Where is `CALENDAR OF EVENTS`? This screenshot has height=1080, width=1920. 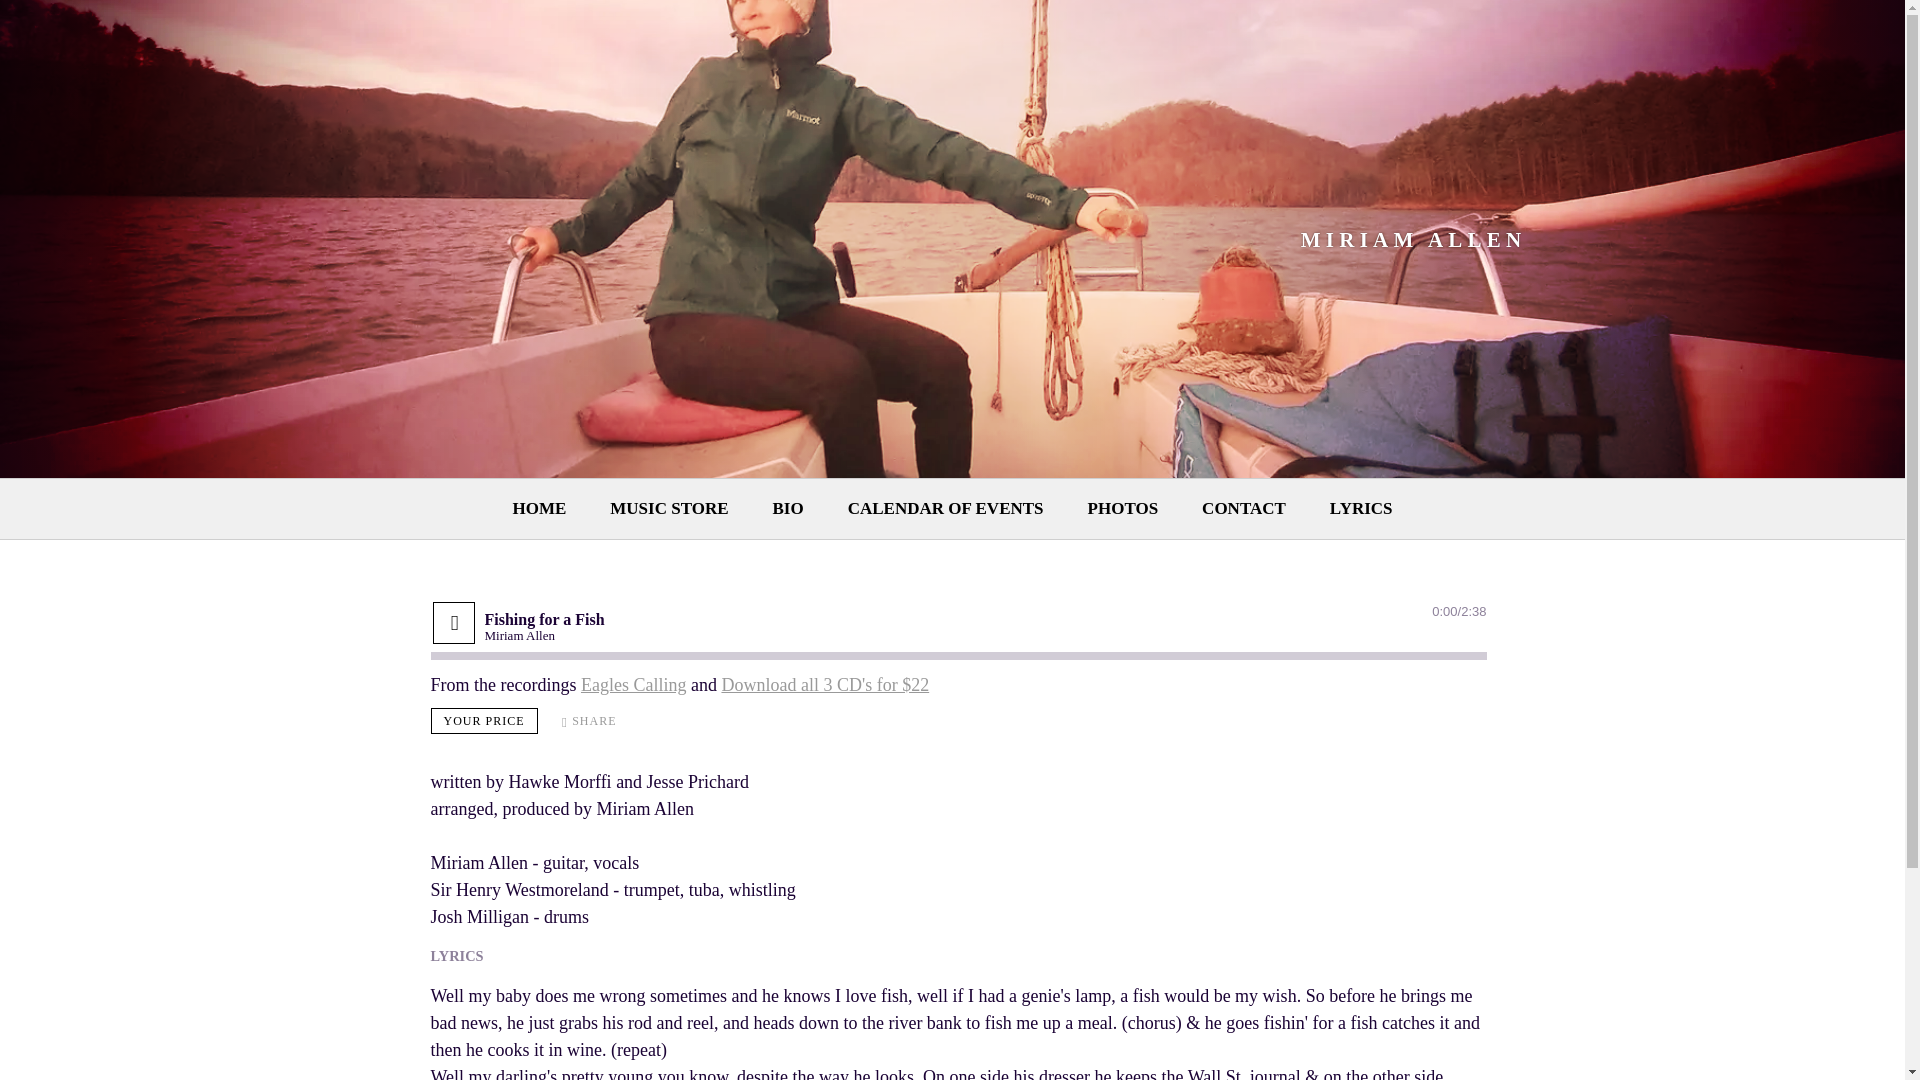
CALENDAR OF EVENTS is located at coordinates (946, 508).